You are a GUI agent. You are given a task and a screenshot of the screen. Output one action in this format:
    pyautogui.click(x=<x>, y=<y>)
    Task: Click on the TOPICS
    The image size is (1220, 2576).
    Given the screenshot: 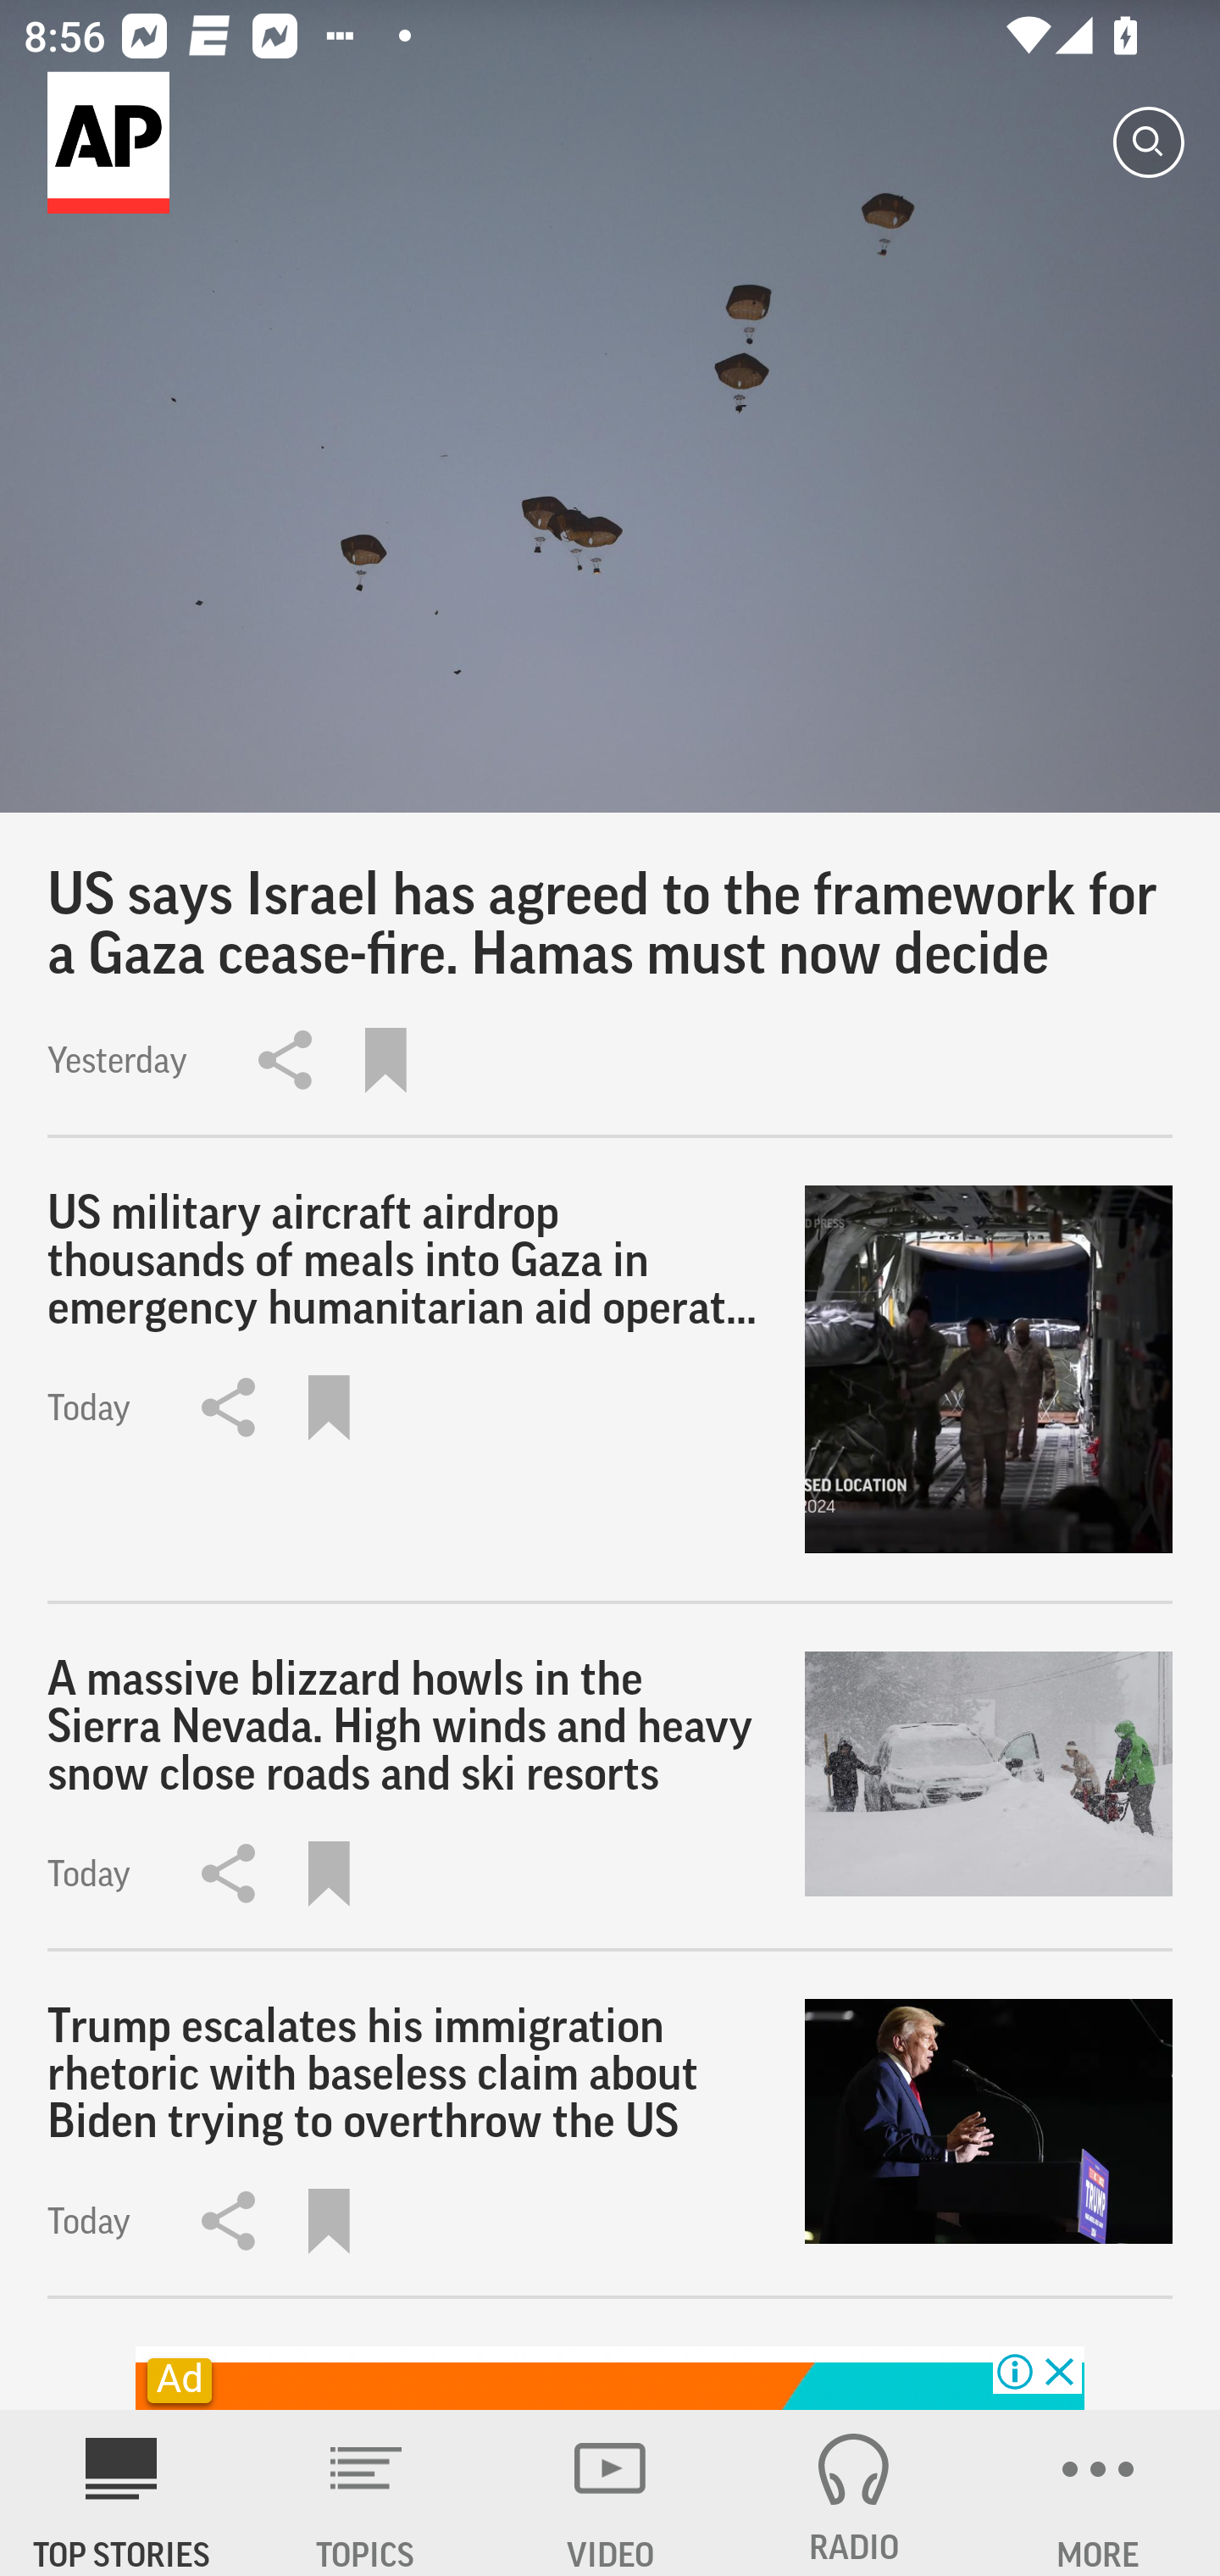 What is the action you would take?
    pyautogui.click(x=366, y=2493)
    